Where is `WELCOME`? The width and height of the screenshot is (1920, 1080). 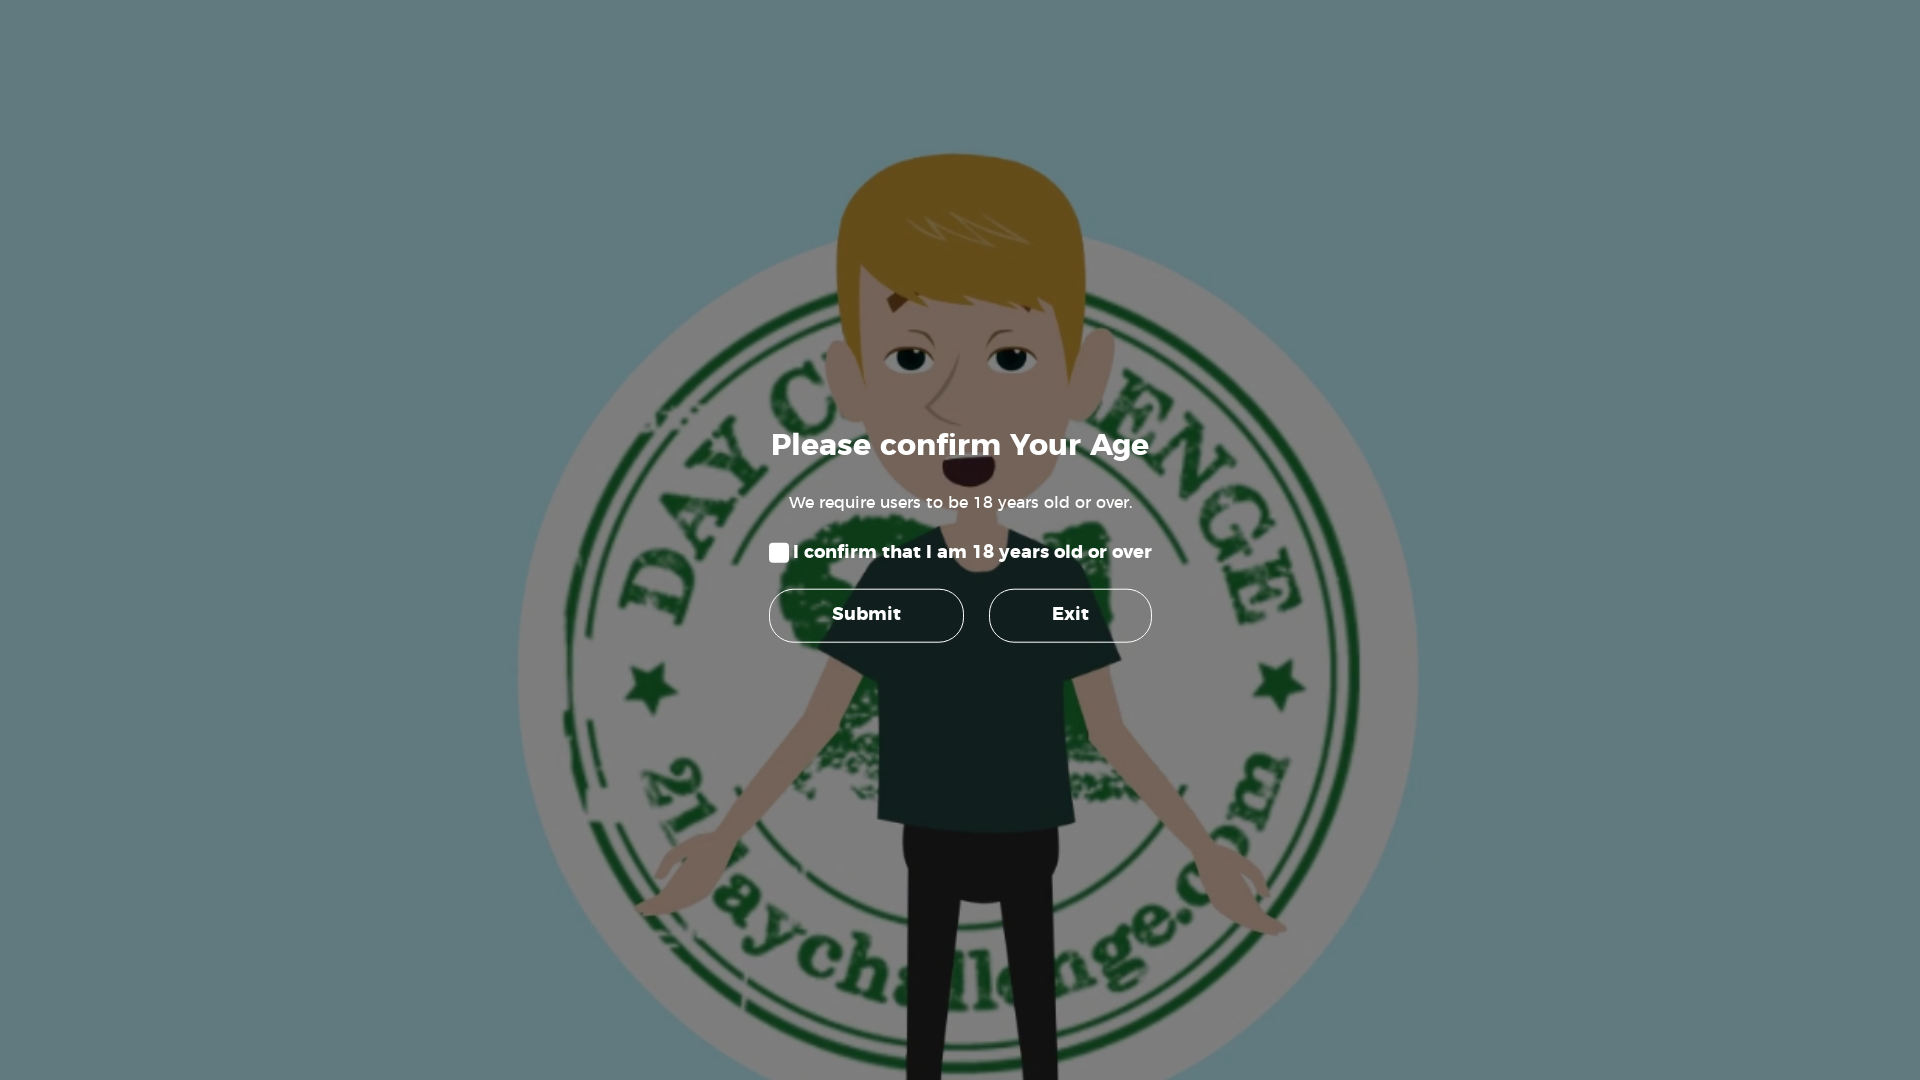 WELCOME is located at coordinates (502, 222).